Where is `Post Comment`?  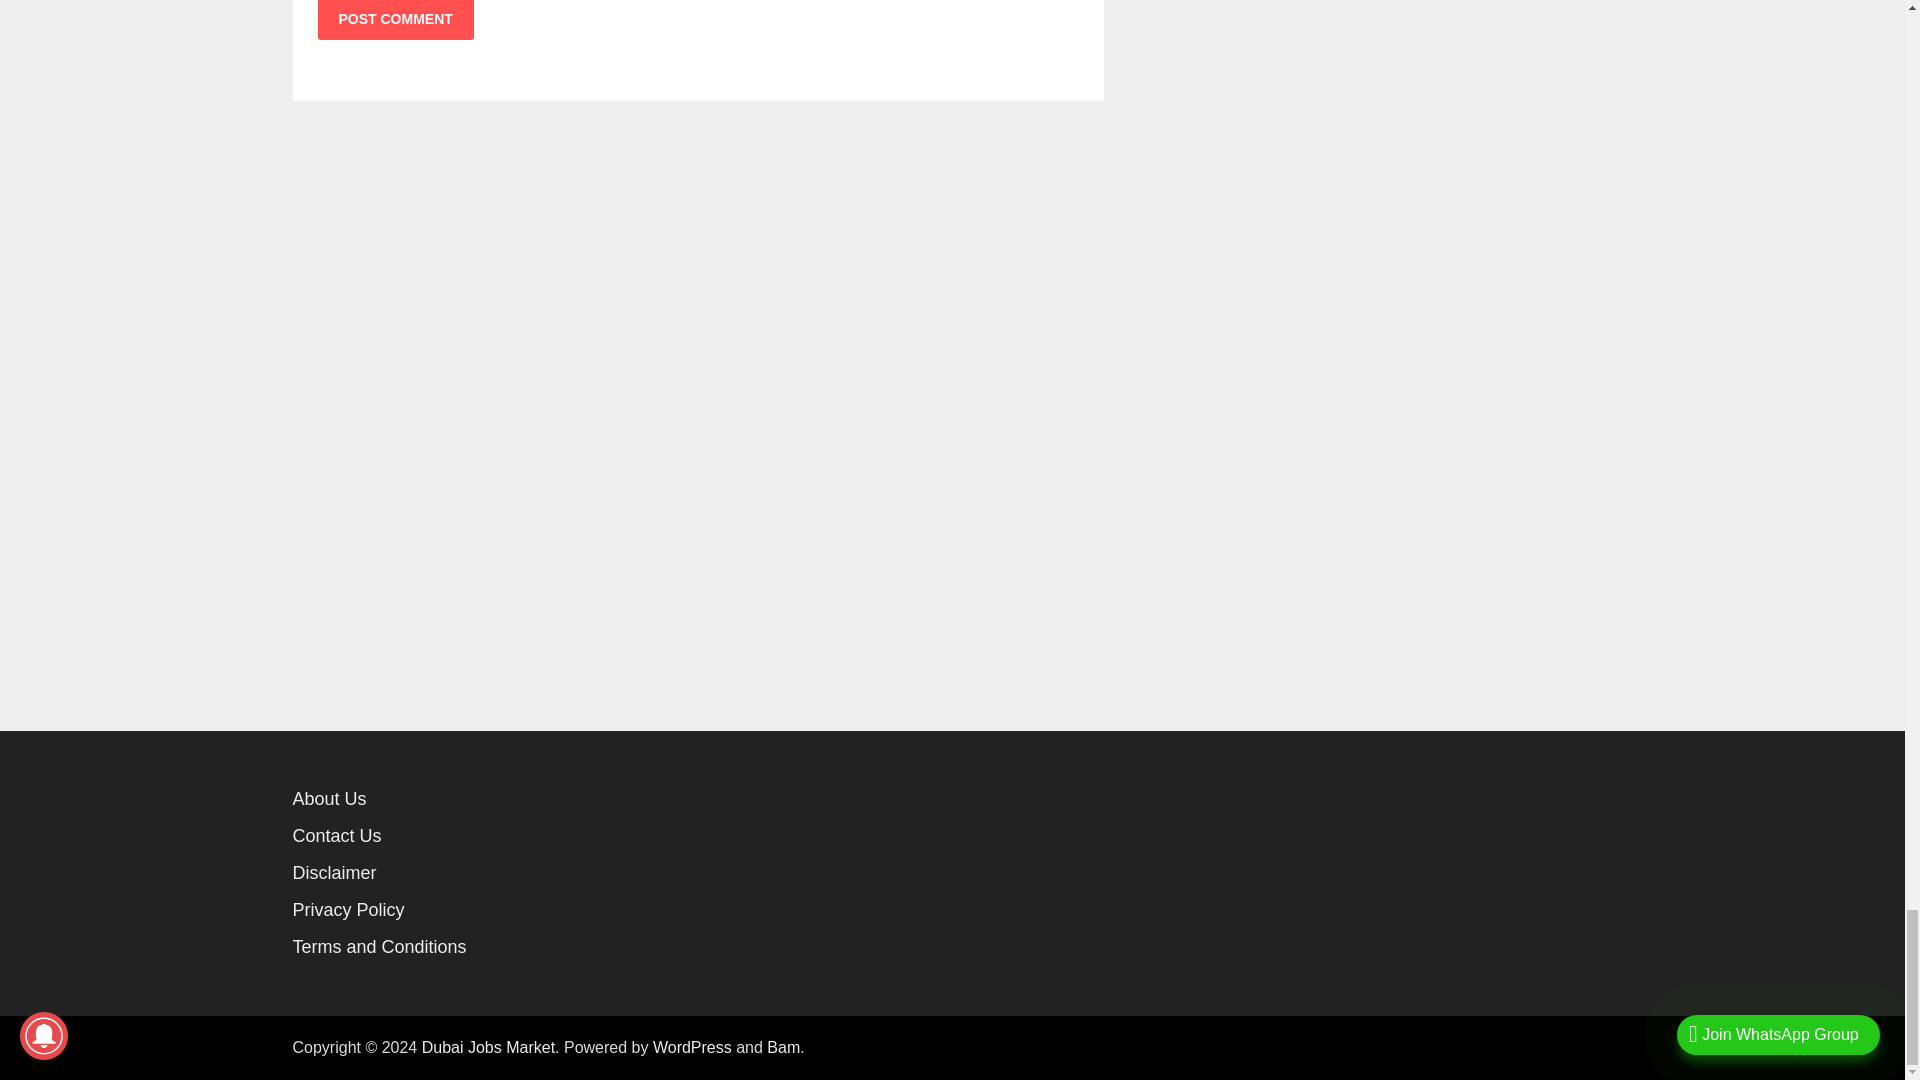 Post Comment is located at coordinates (396, 20).